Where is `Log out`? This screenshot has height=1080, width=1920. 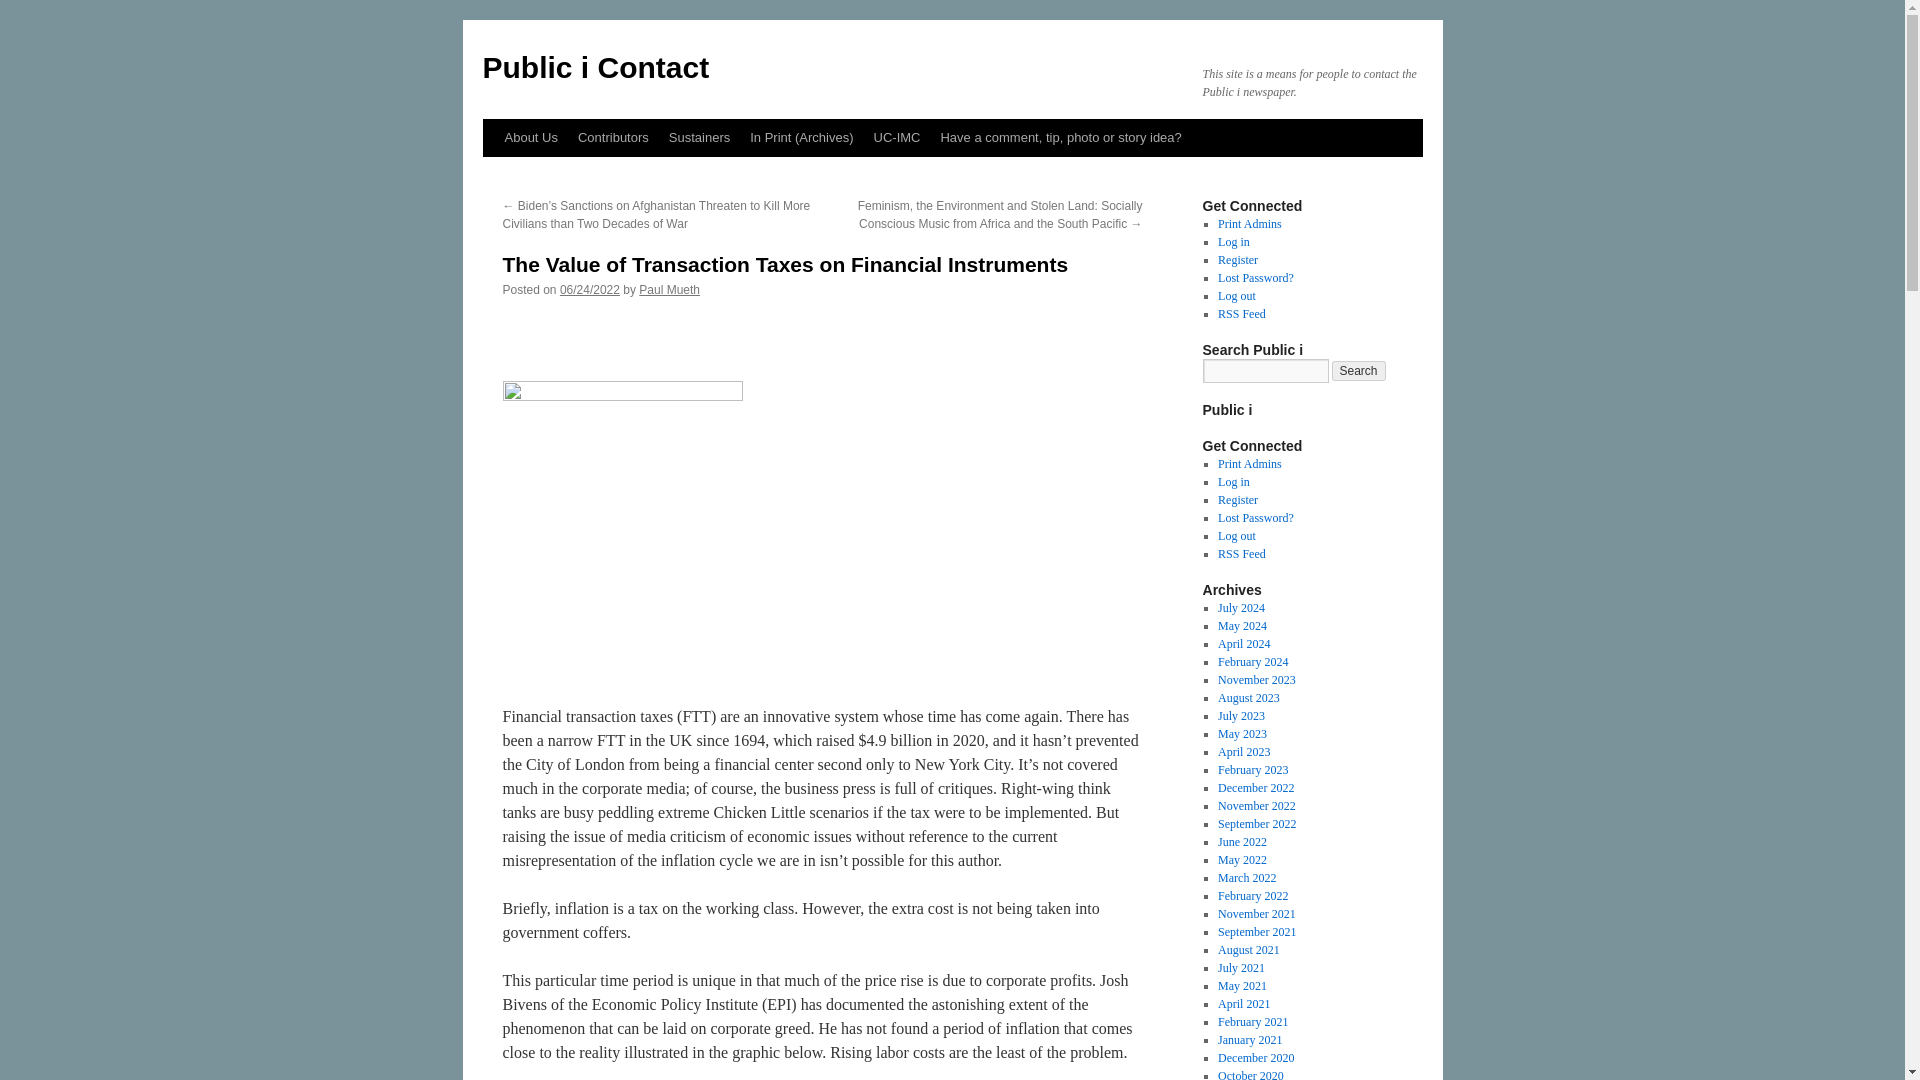
Log out is located at coordinates (1236, 536).